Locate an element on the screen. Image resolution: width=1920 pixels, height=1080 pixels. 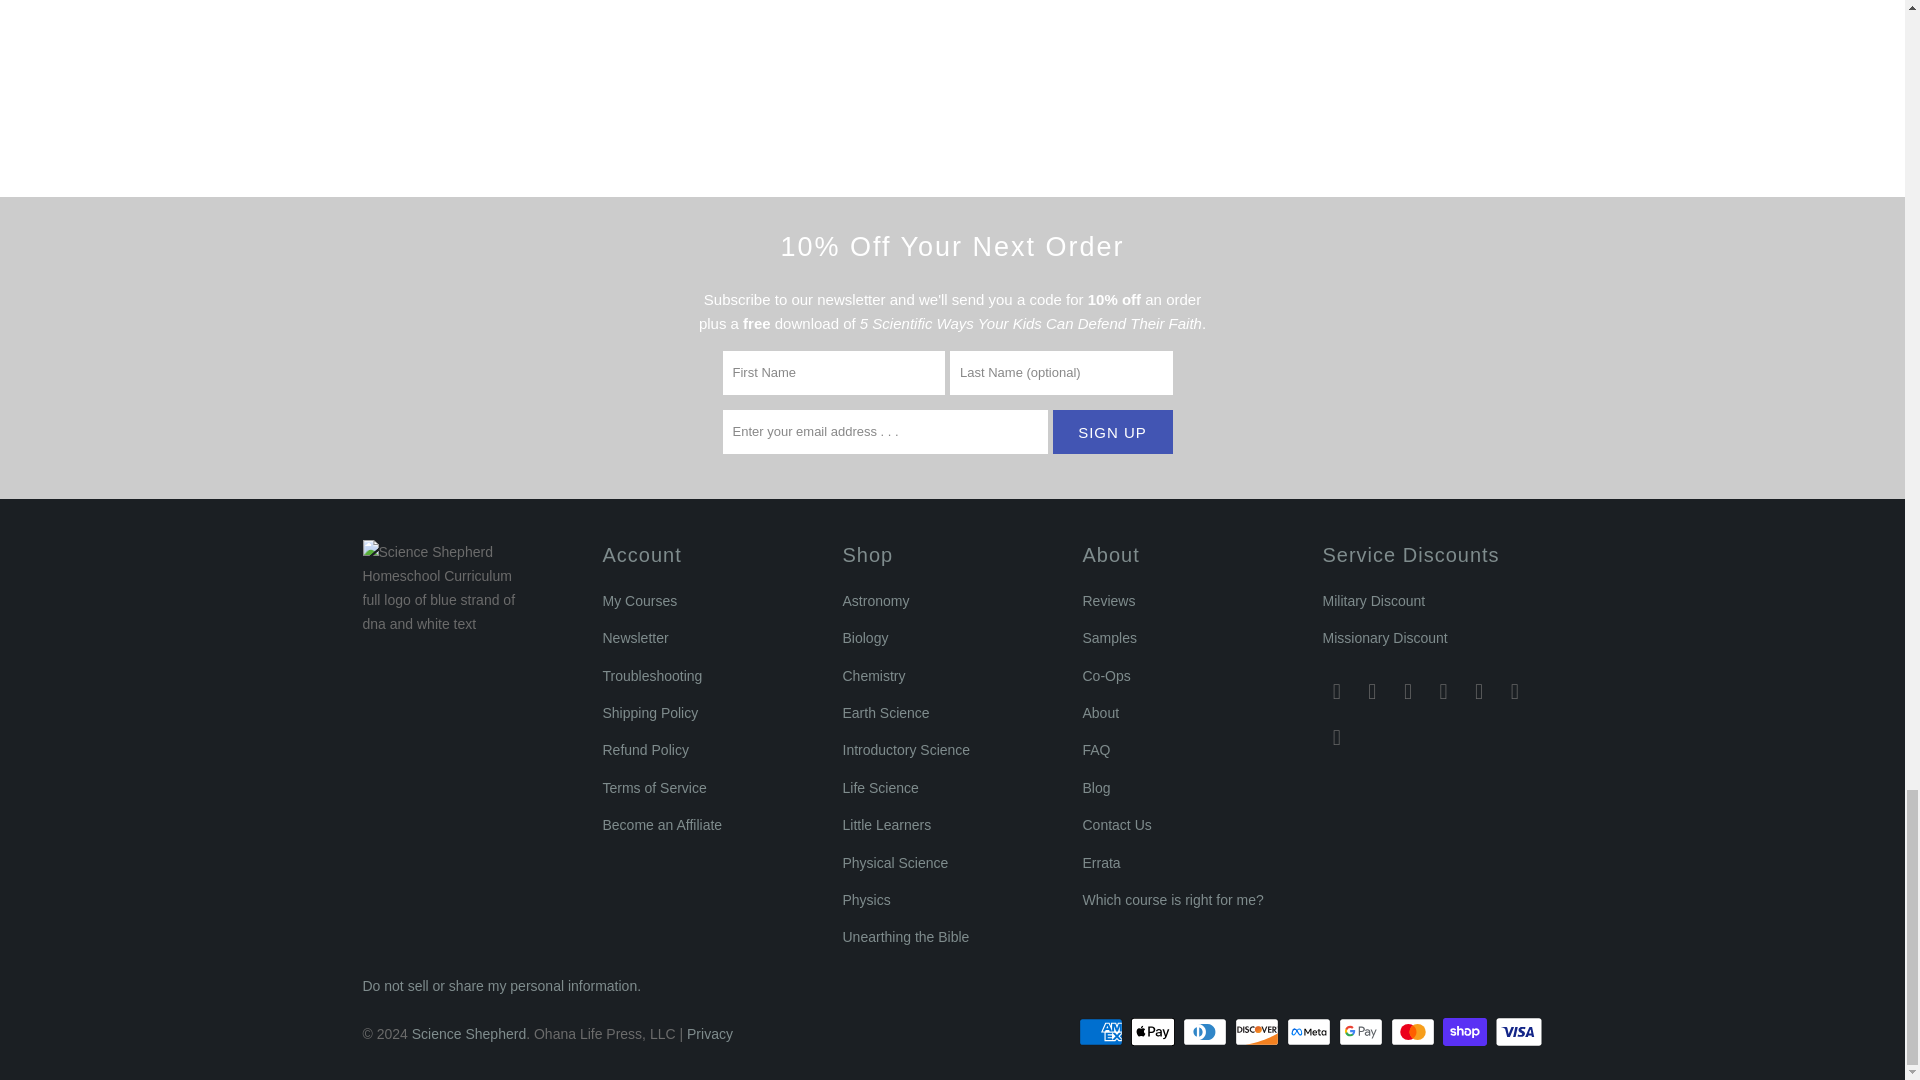
Diners Club is located at coordinates (1206, 1032).